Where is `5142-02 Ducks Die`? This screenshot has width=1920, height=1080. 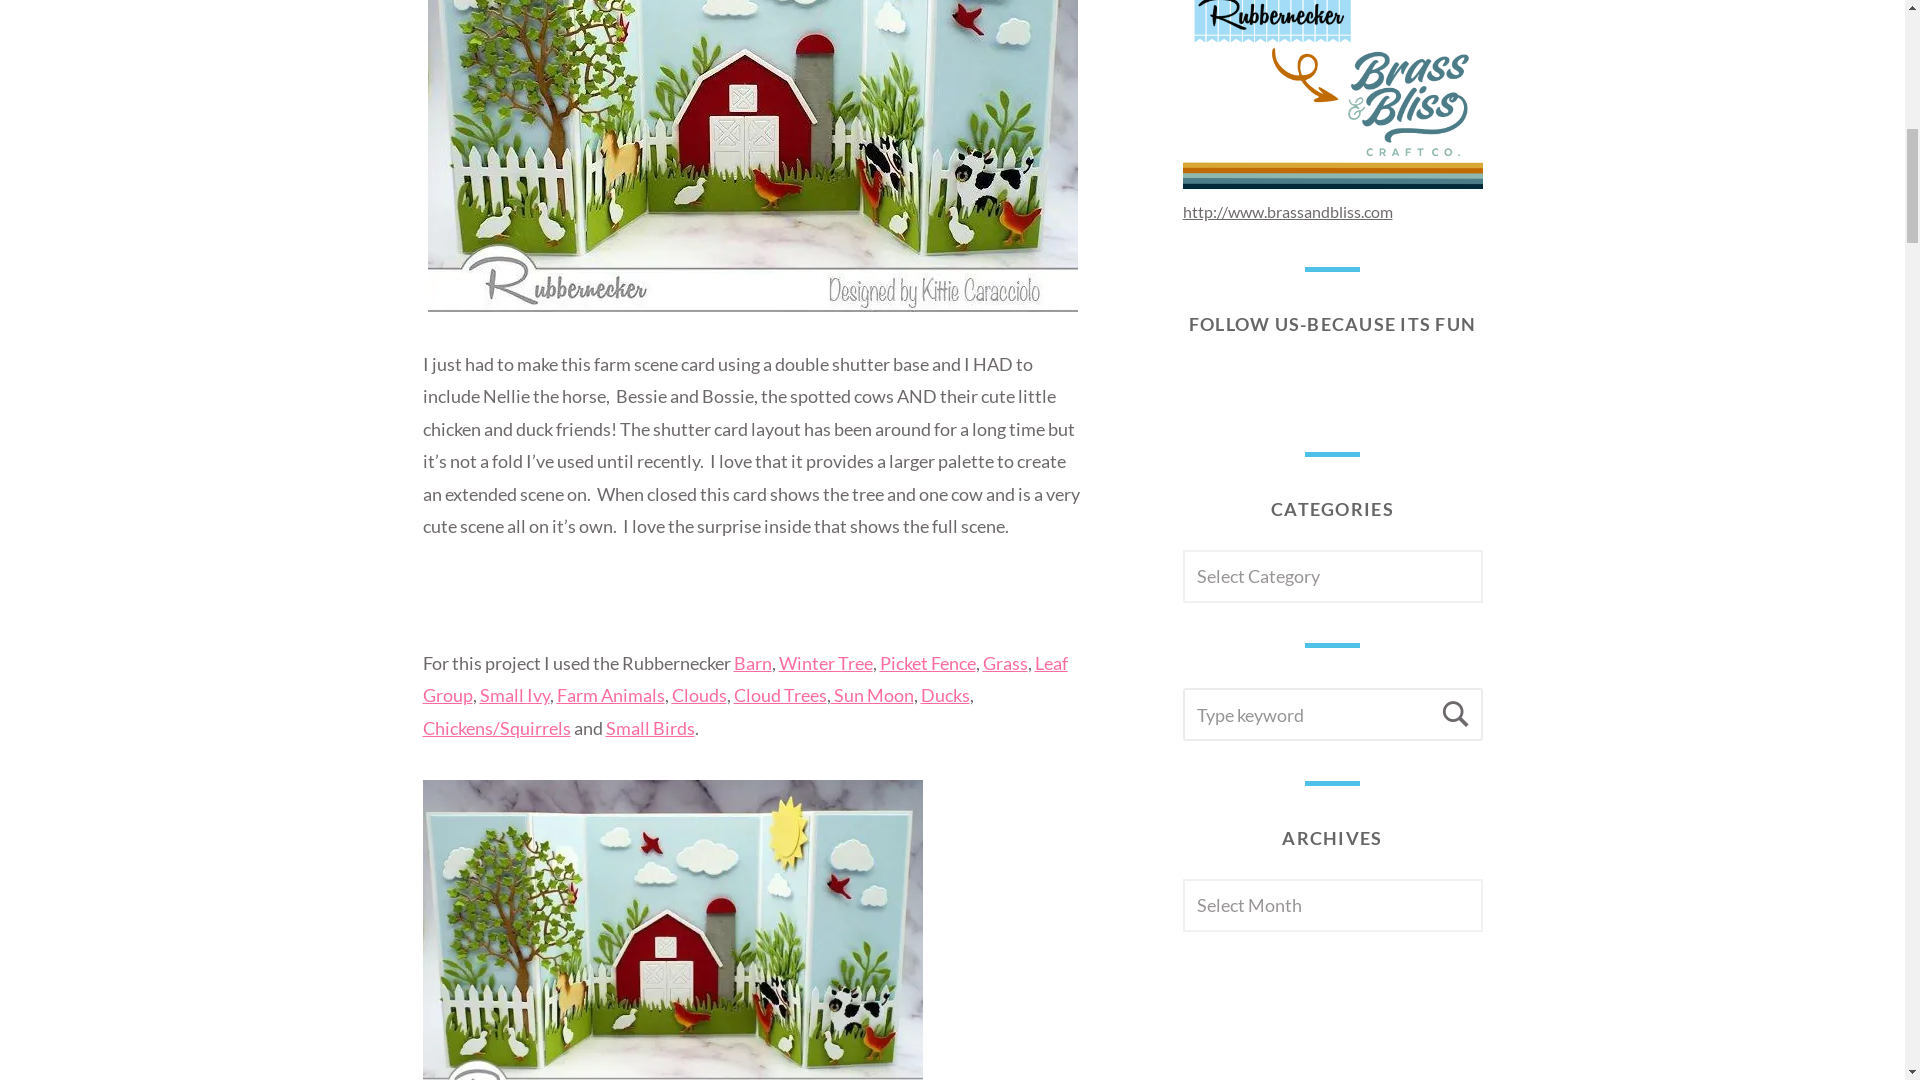 5142-02 Ducks Die is located at coordinates (944, 694).